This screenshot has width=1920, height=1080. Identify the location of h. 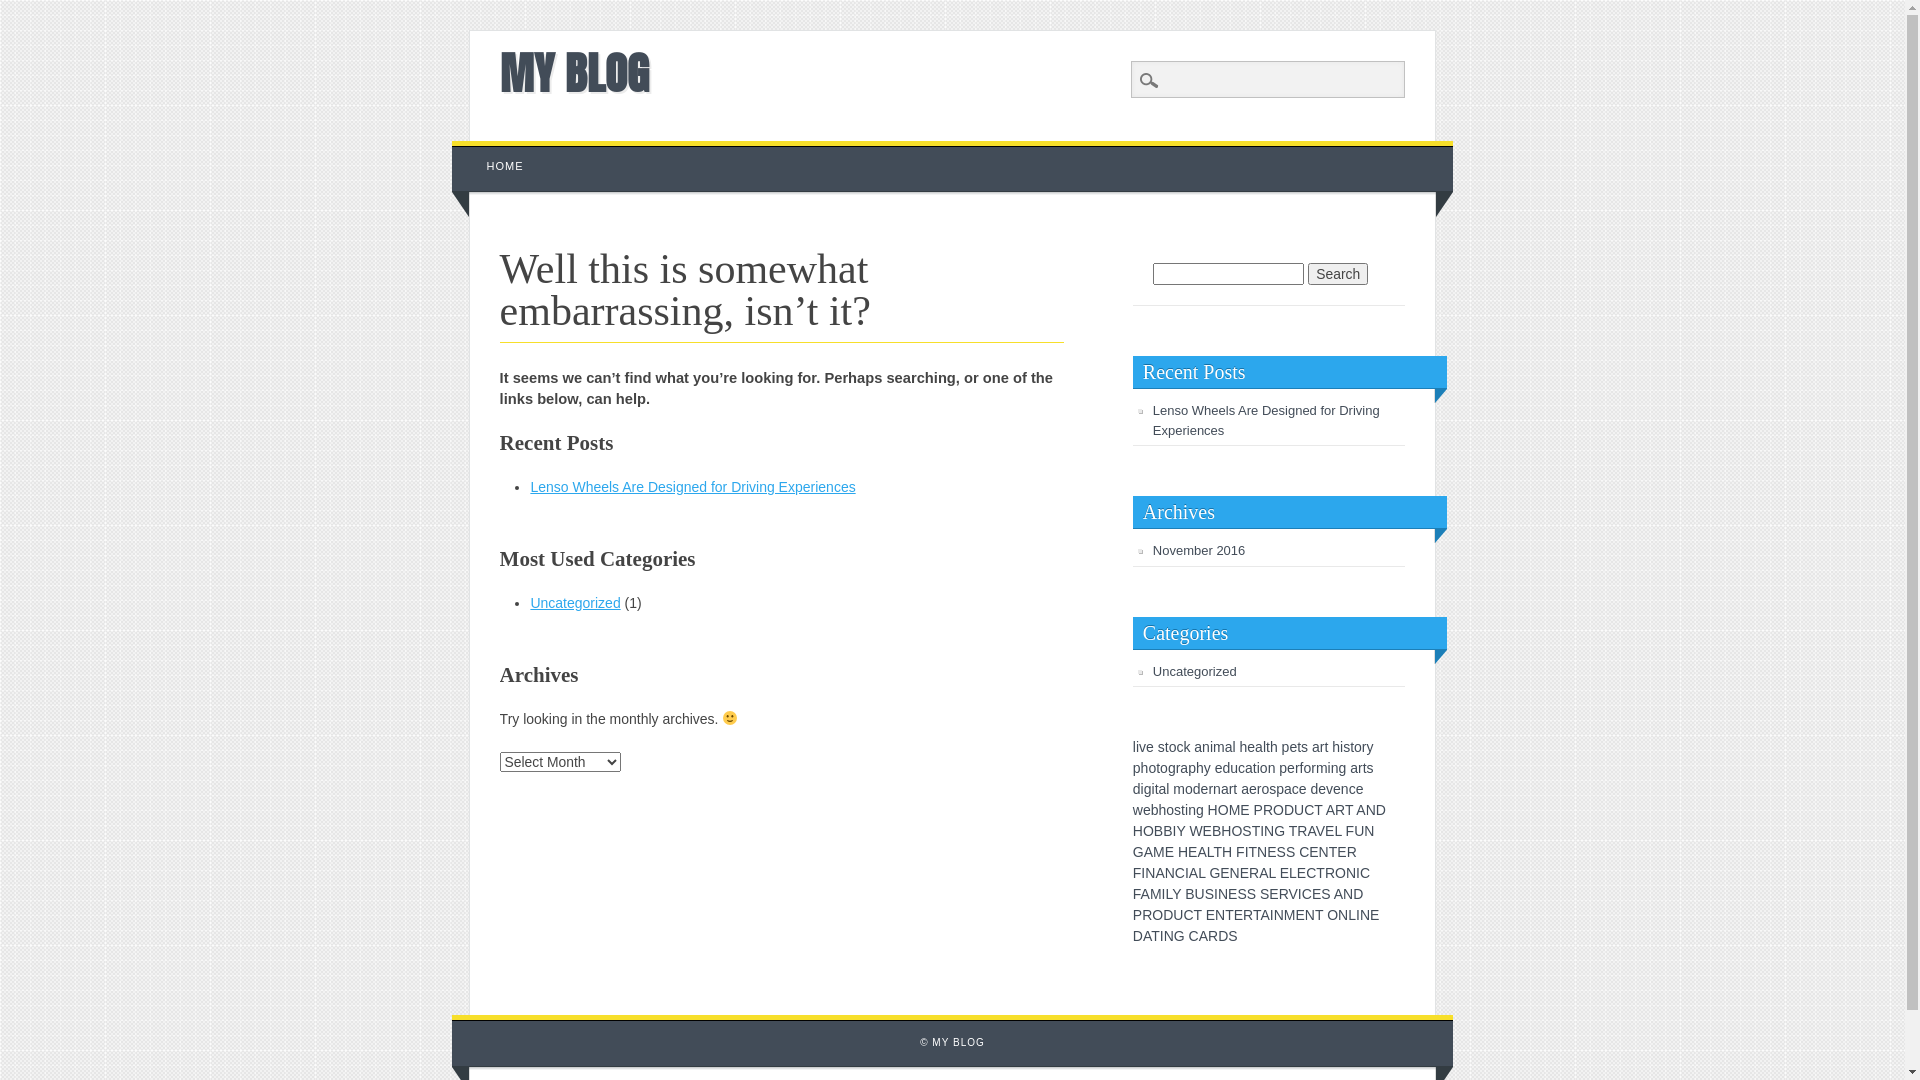
(1145, 768).